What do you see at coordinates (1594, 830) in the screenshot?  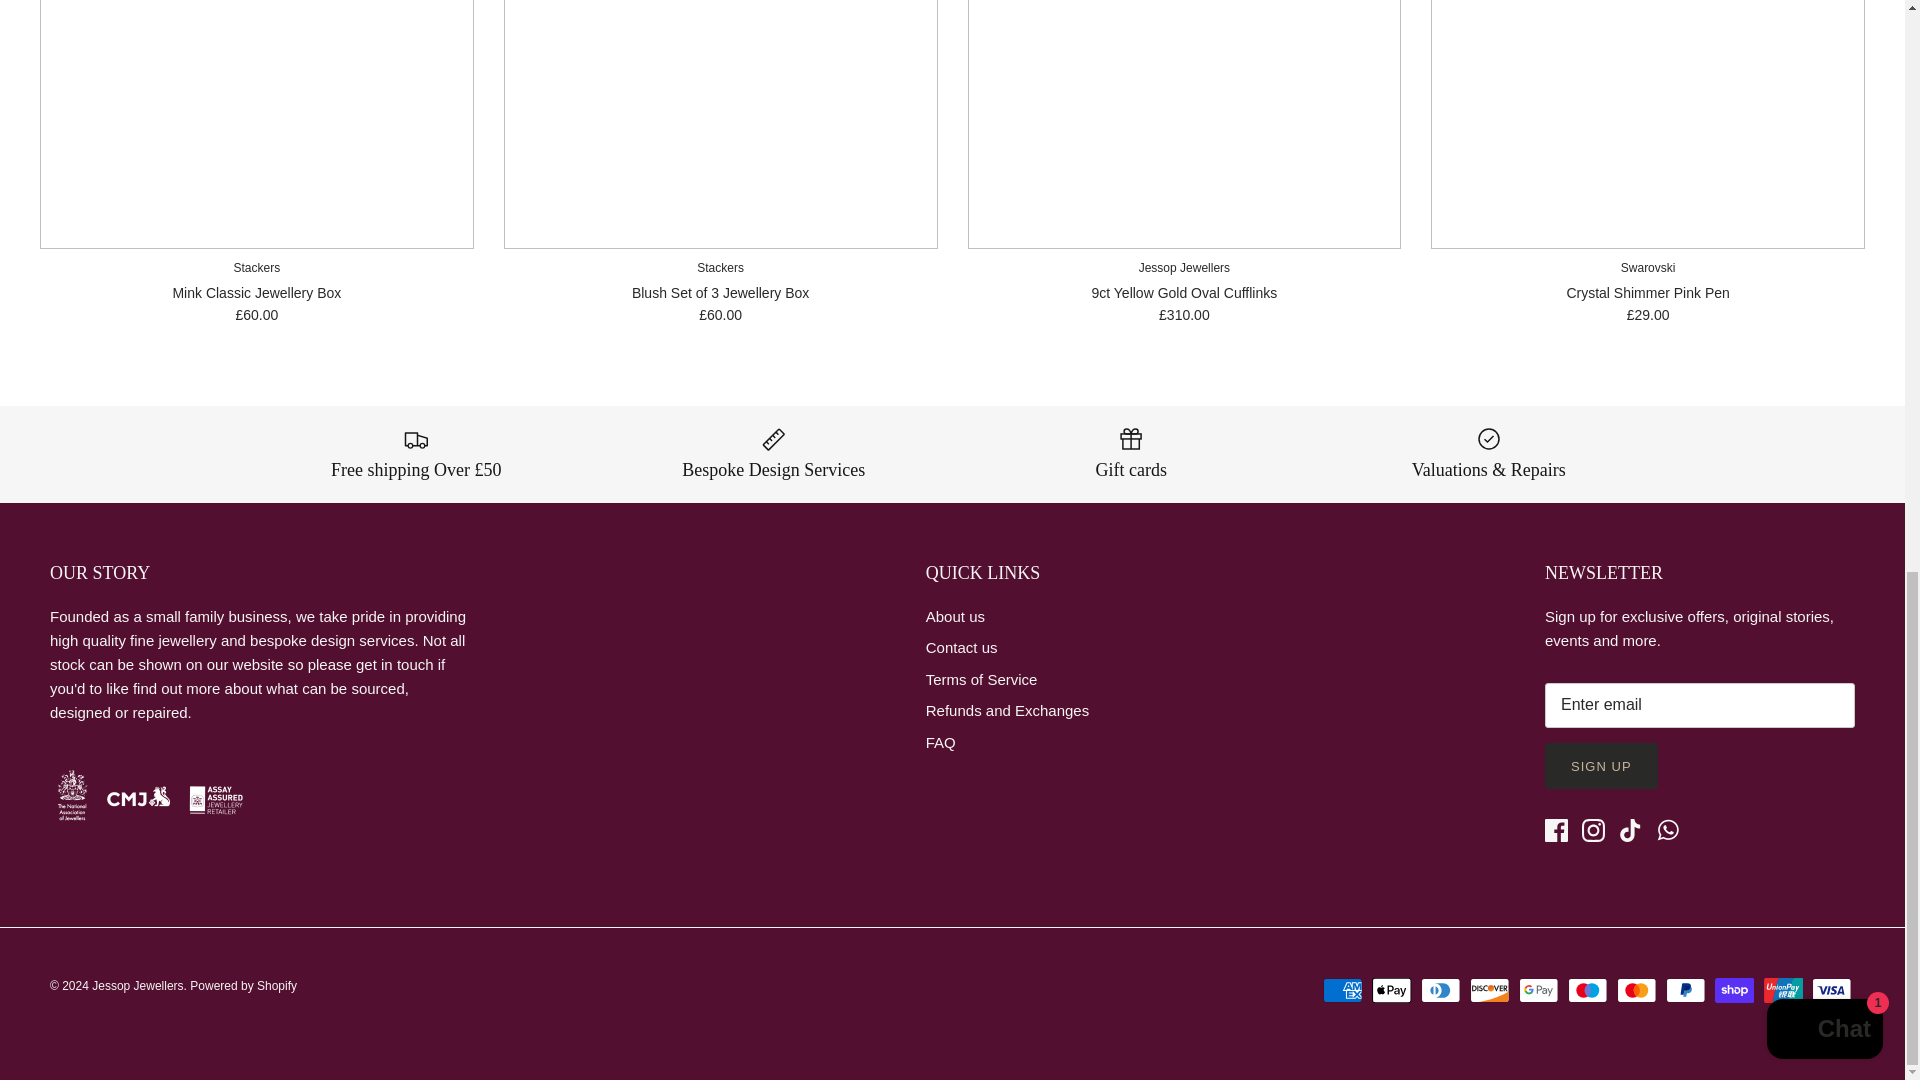 I see `Instagram` at bounding box center [1594, 830].